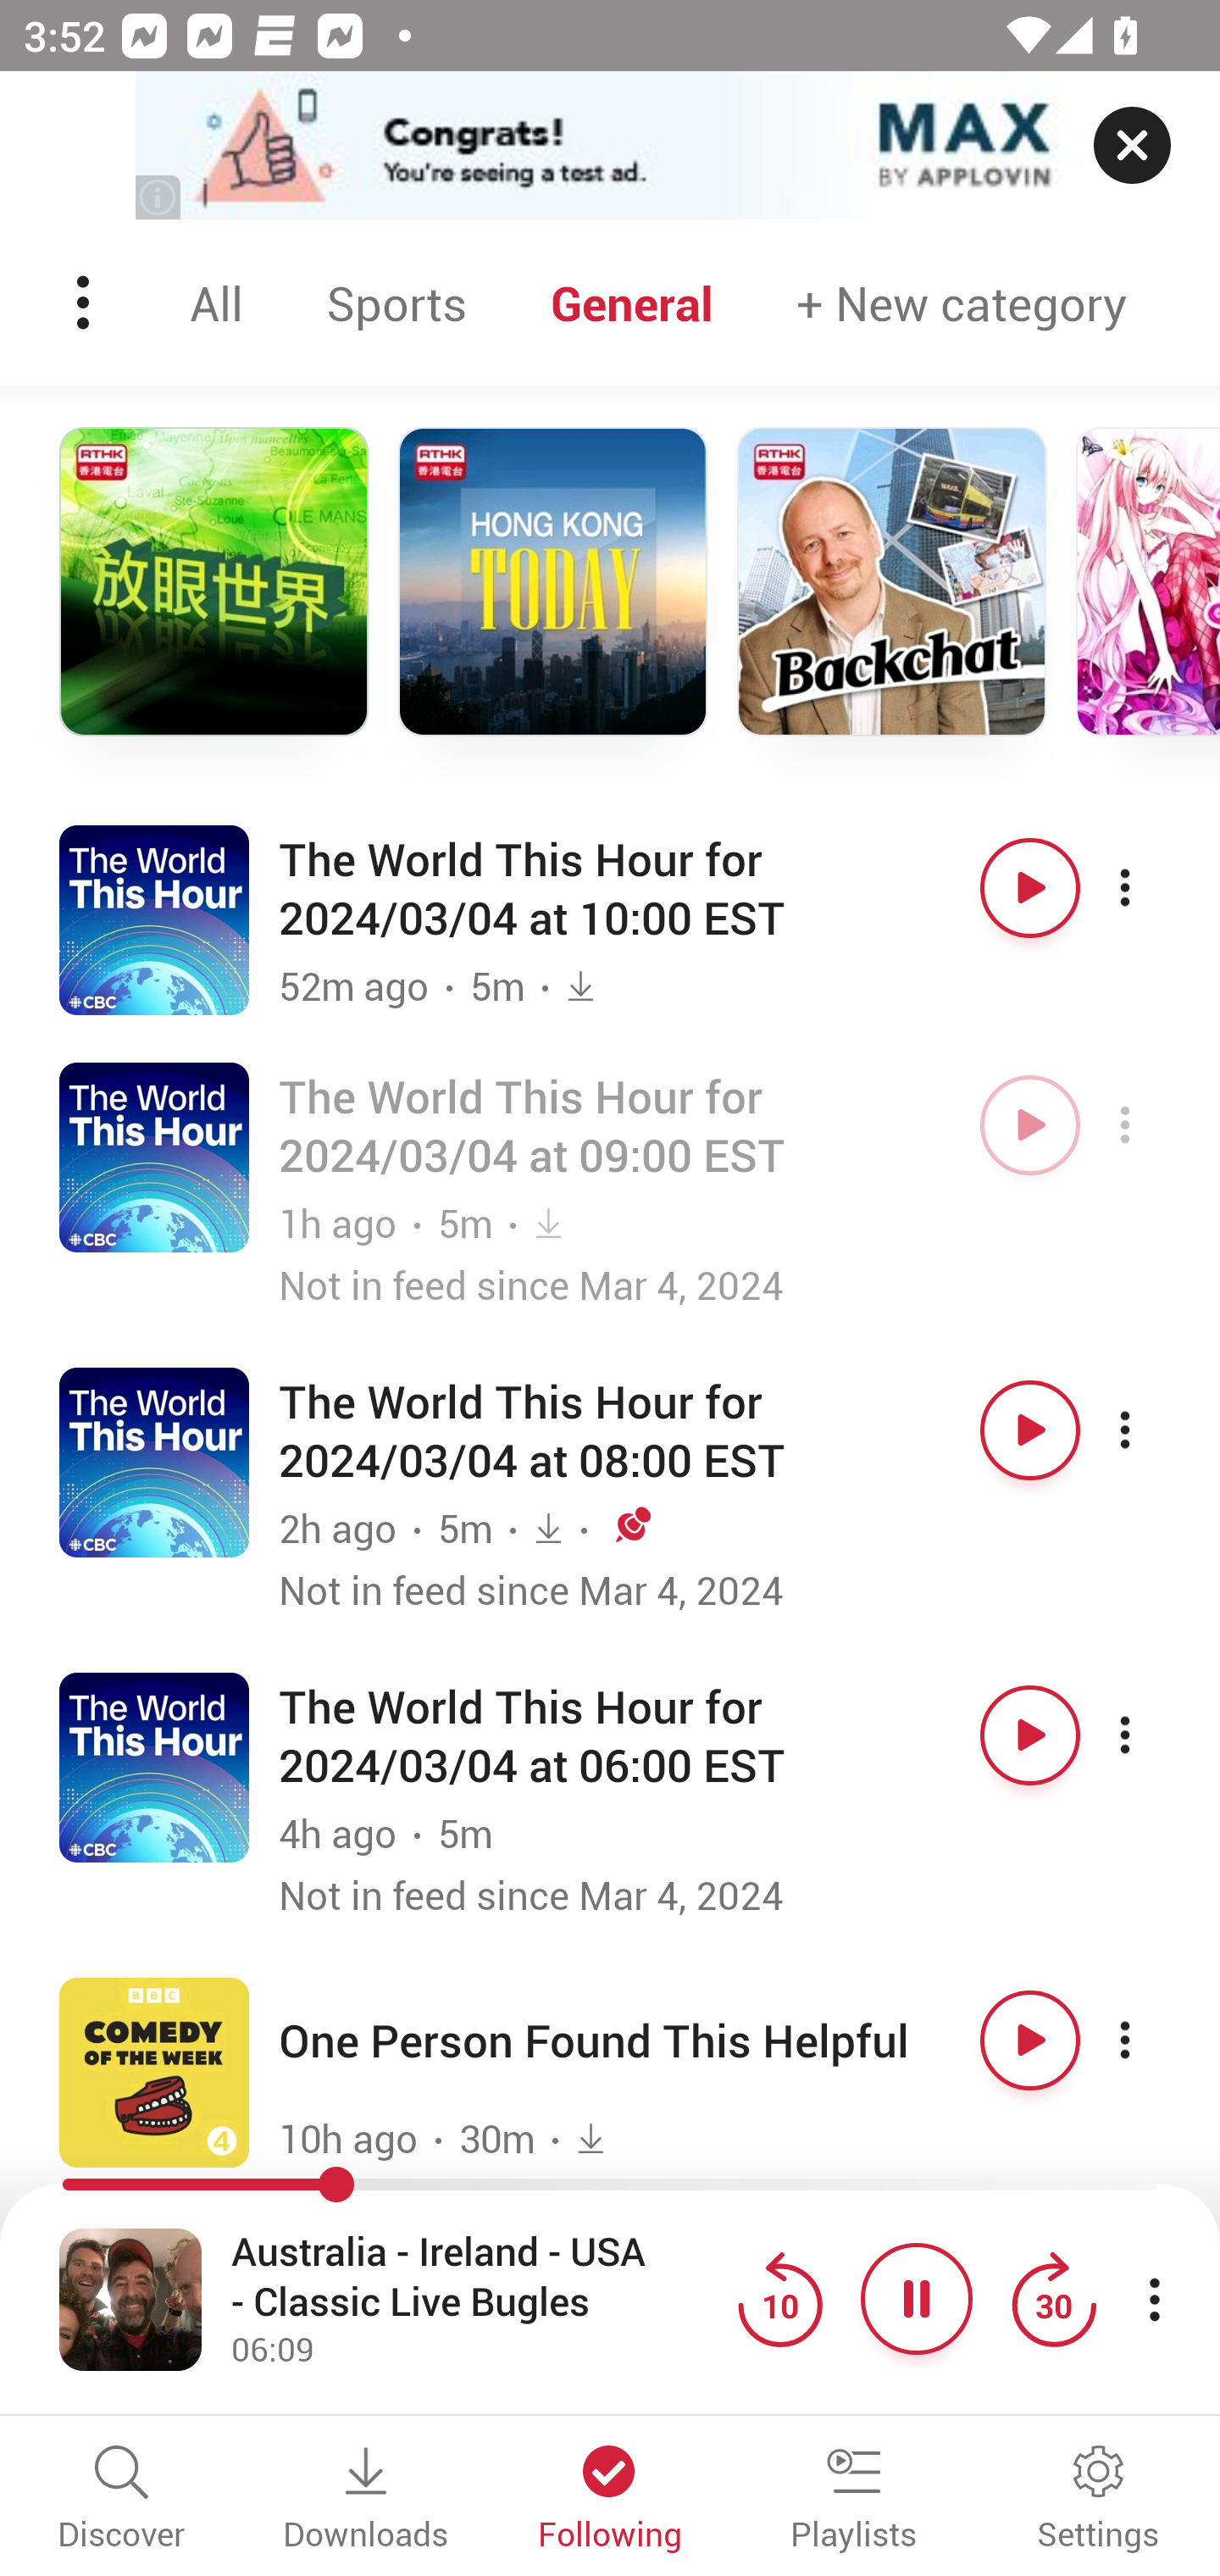  What do you see at coordinates (213, 581) in the screenshot?
I see `放眼世界` at bounding box center [213, 581].